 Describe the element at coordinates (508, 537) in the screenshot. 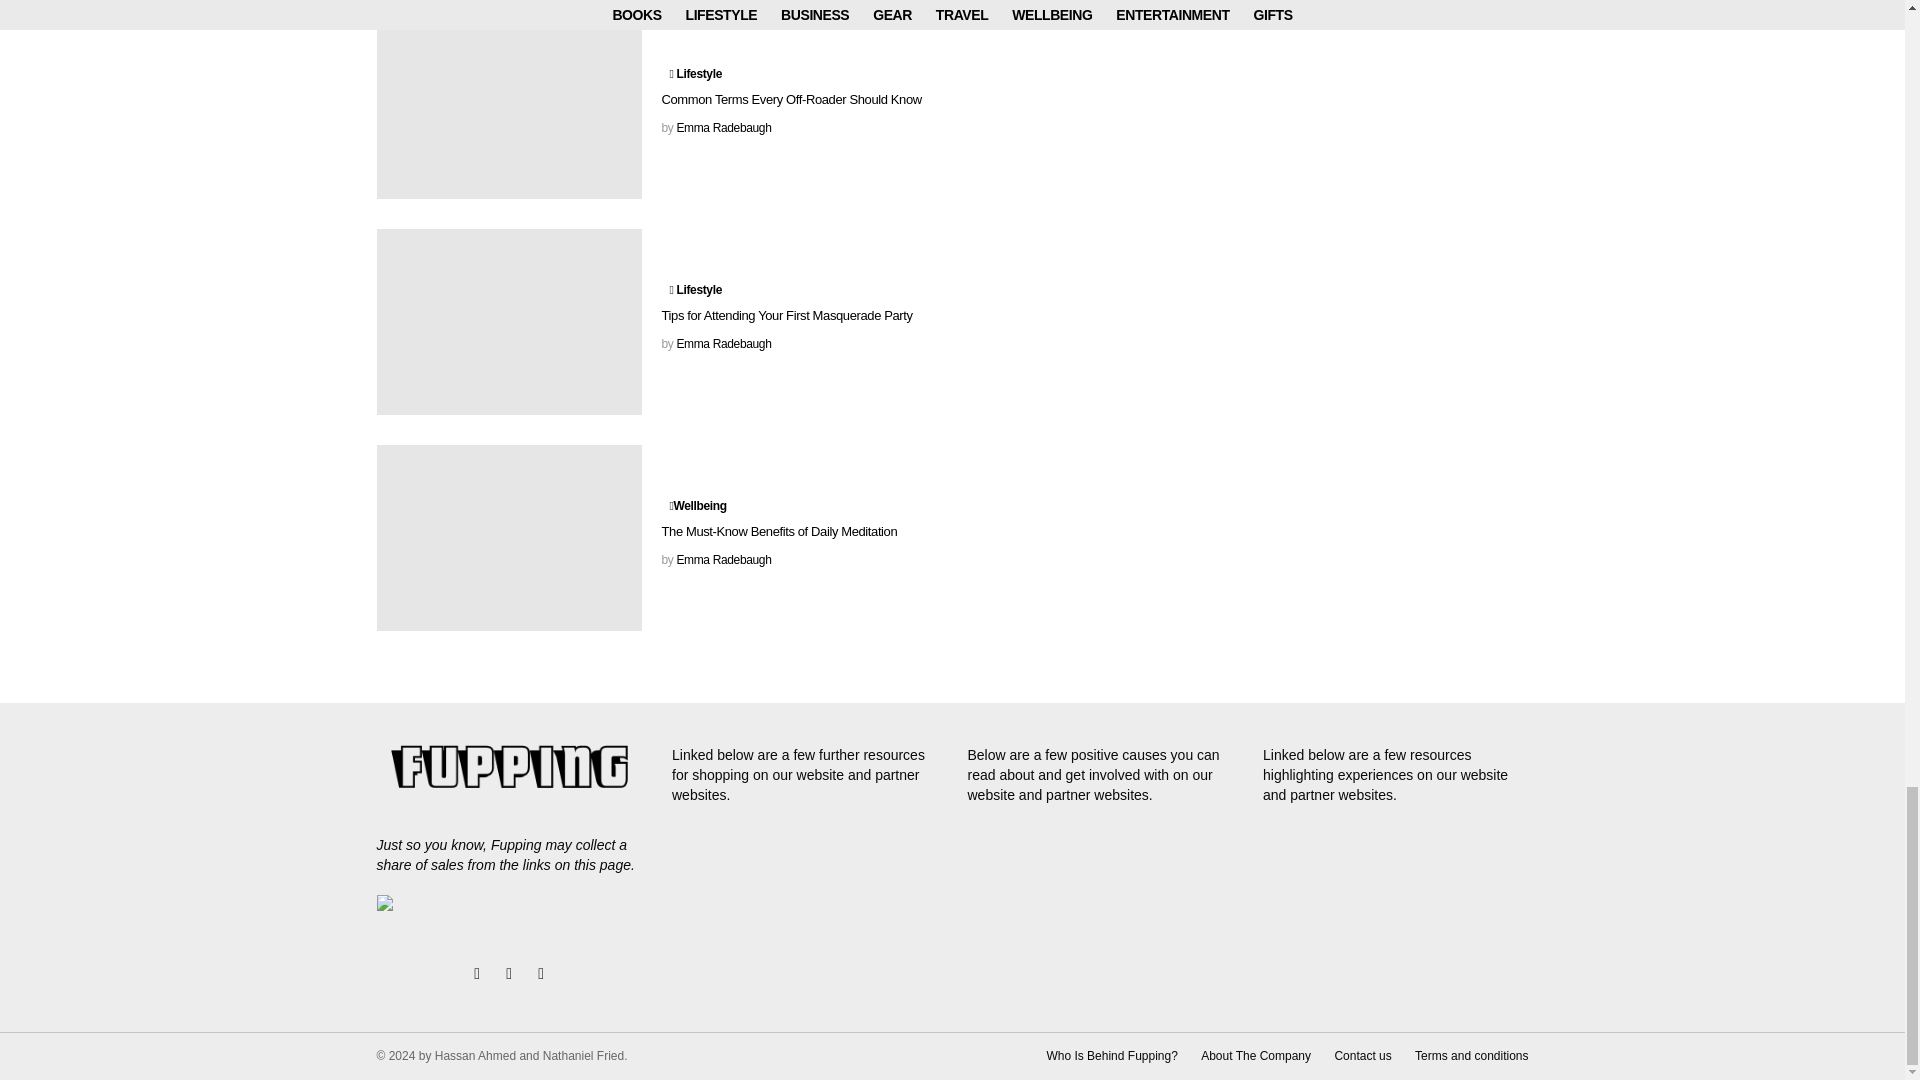

I see `The Must-Know Benefits of Daily Meditation` at that location.